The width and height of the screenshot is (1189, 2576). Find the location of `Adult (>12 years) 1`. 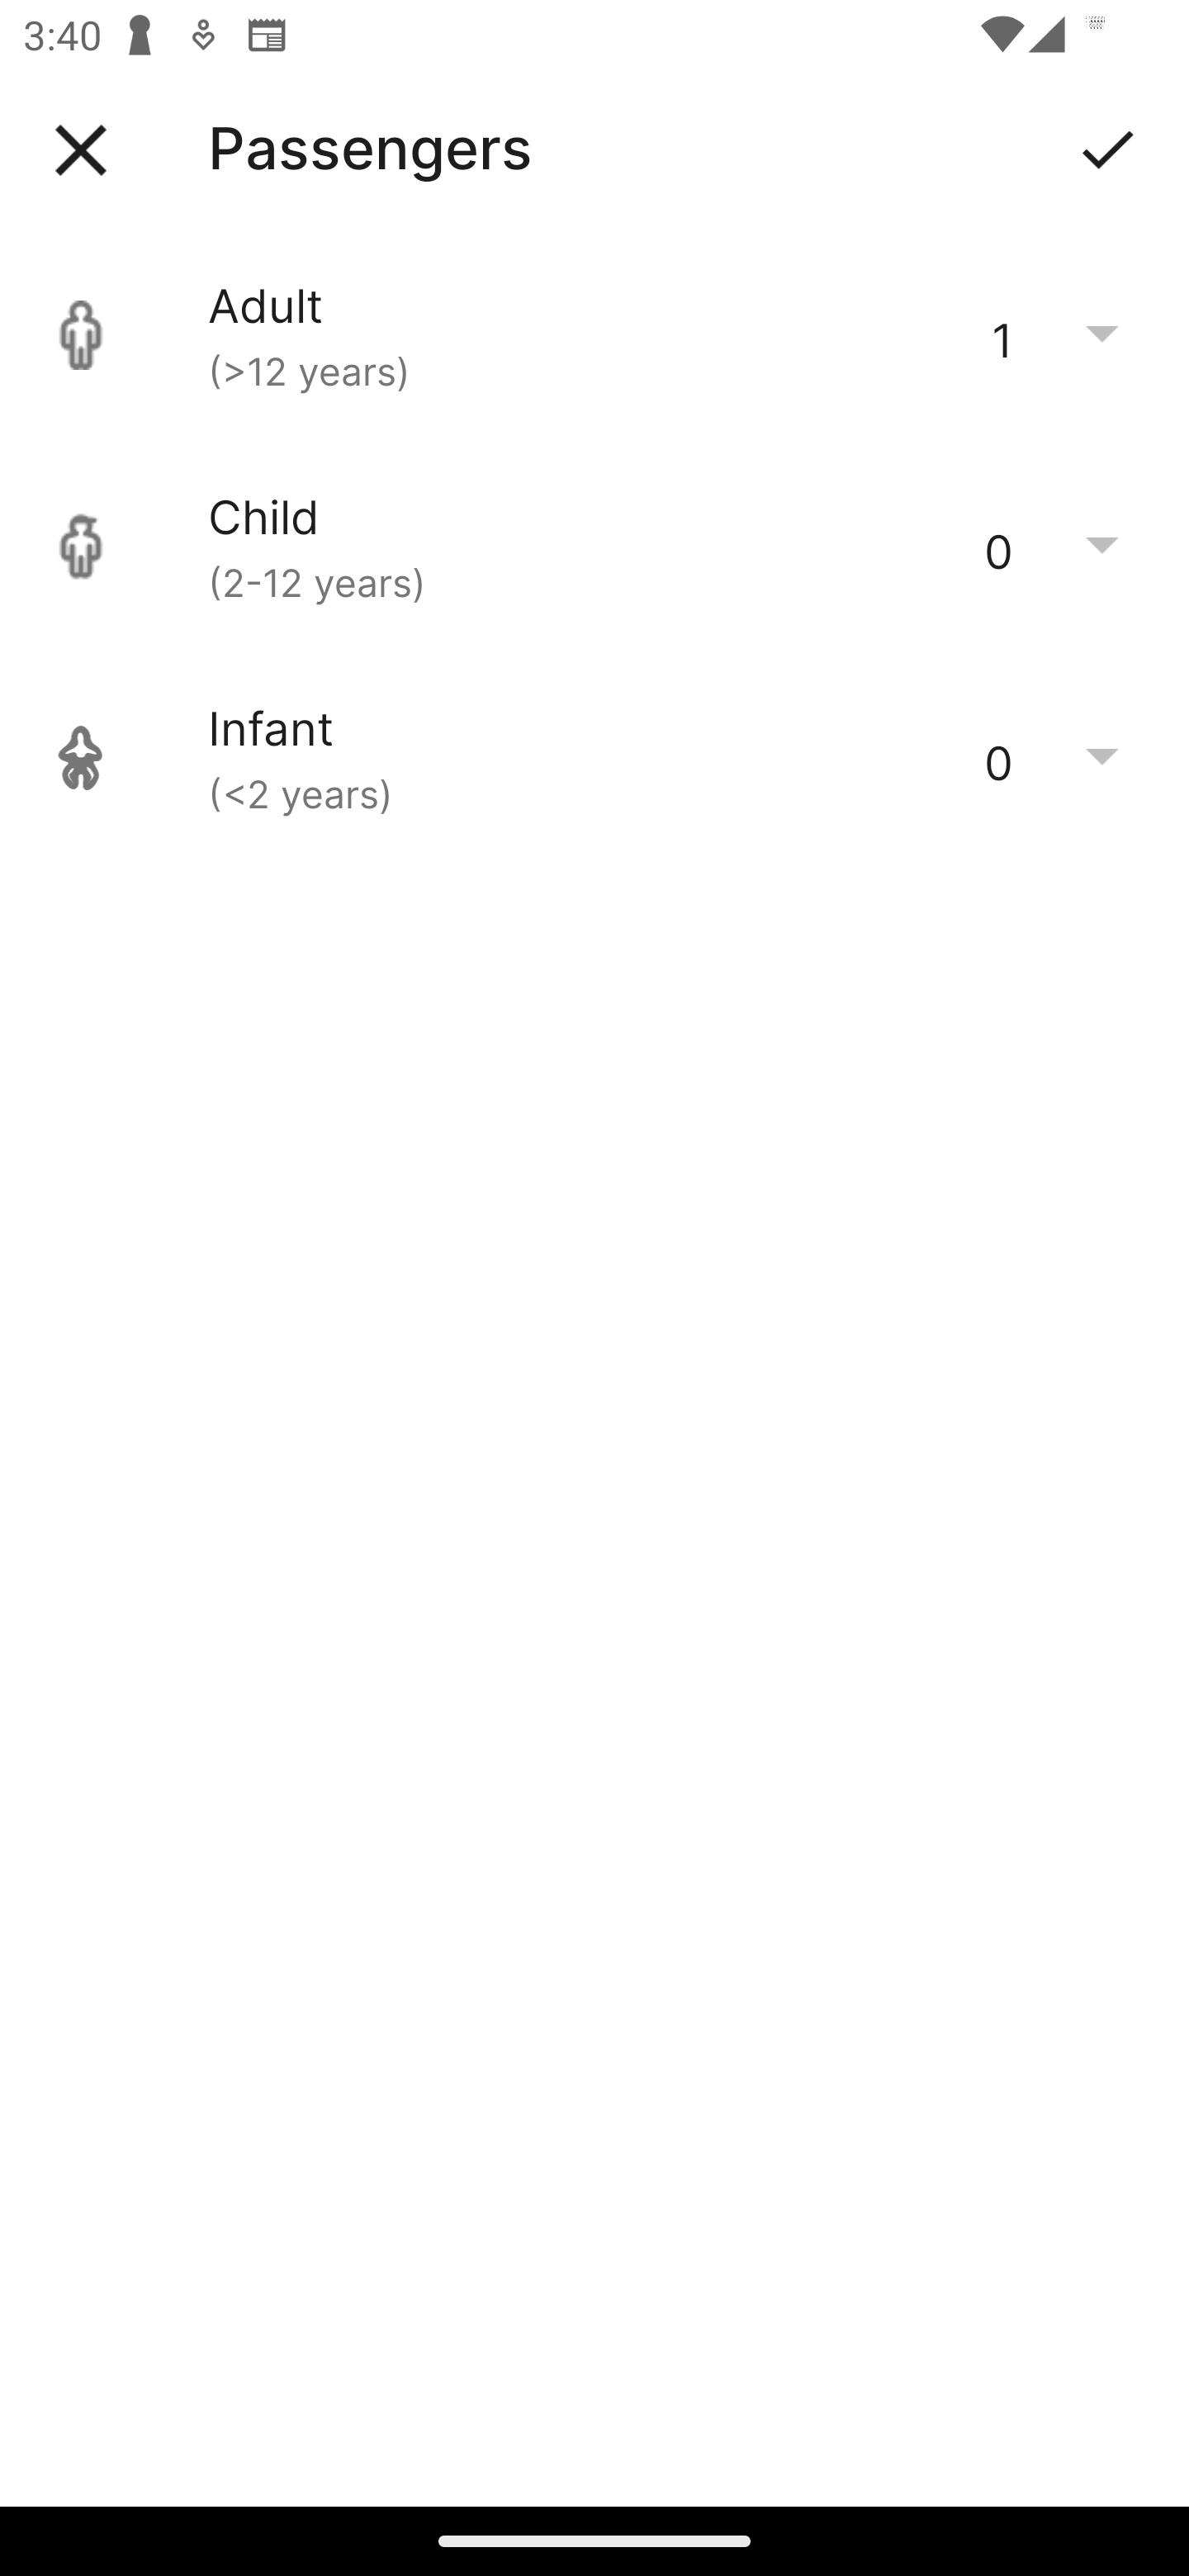

Adult (>12 years) 1 is located at coordinates (594, 335).